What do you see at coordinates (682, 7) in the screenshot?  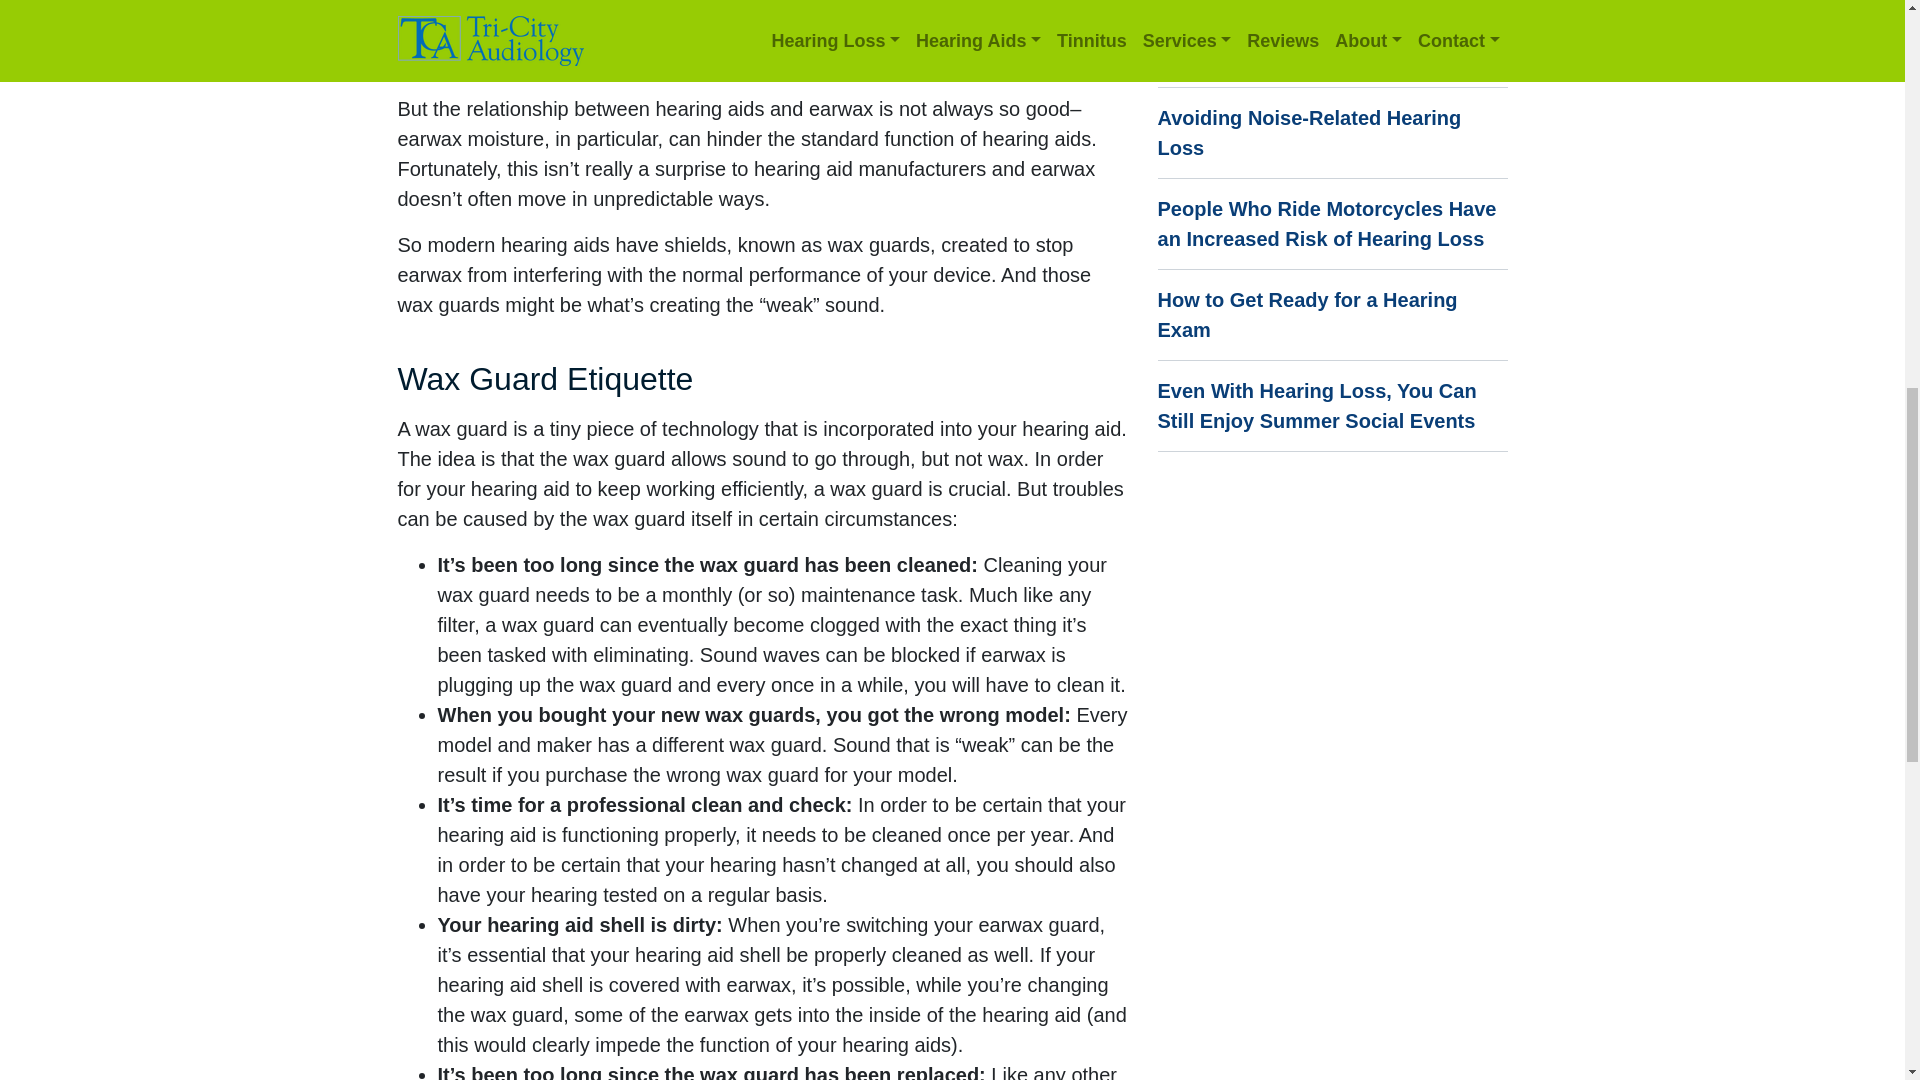 I see `great things` at bounding box center [682, 7].